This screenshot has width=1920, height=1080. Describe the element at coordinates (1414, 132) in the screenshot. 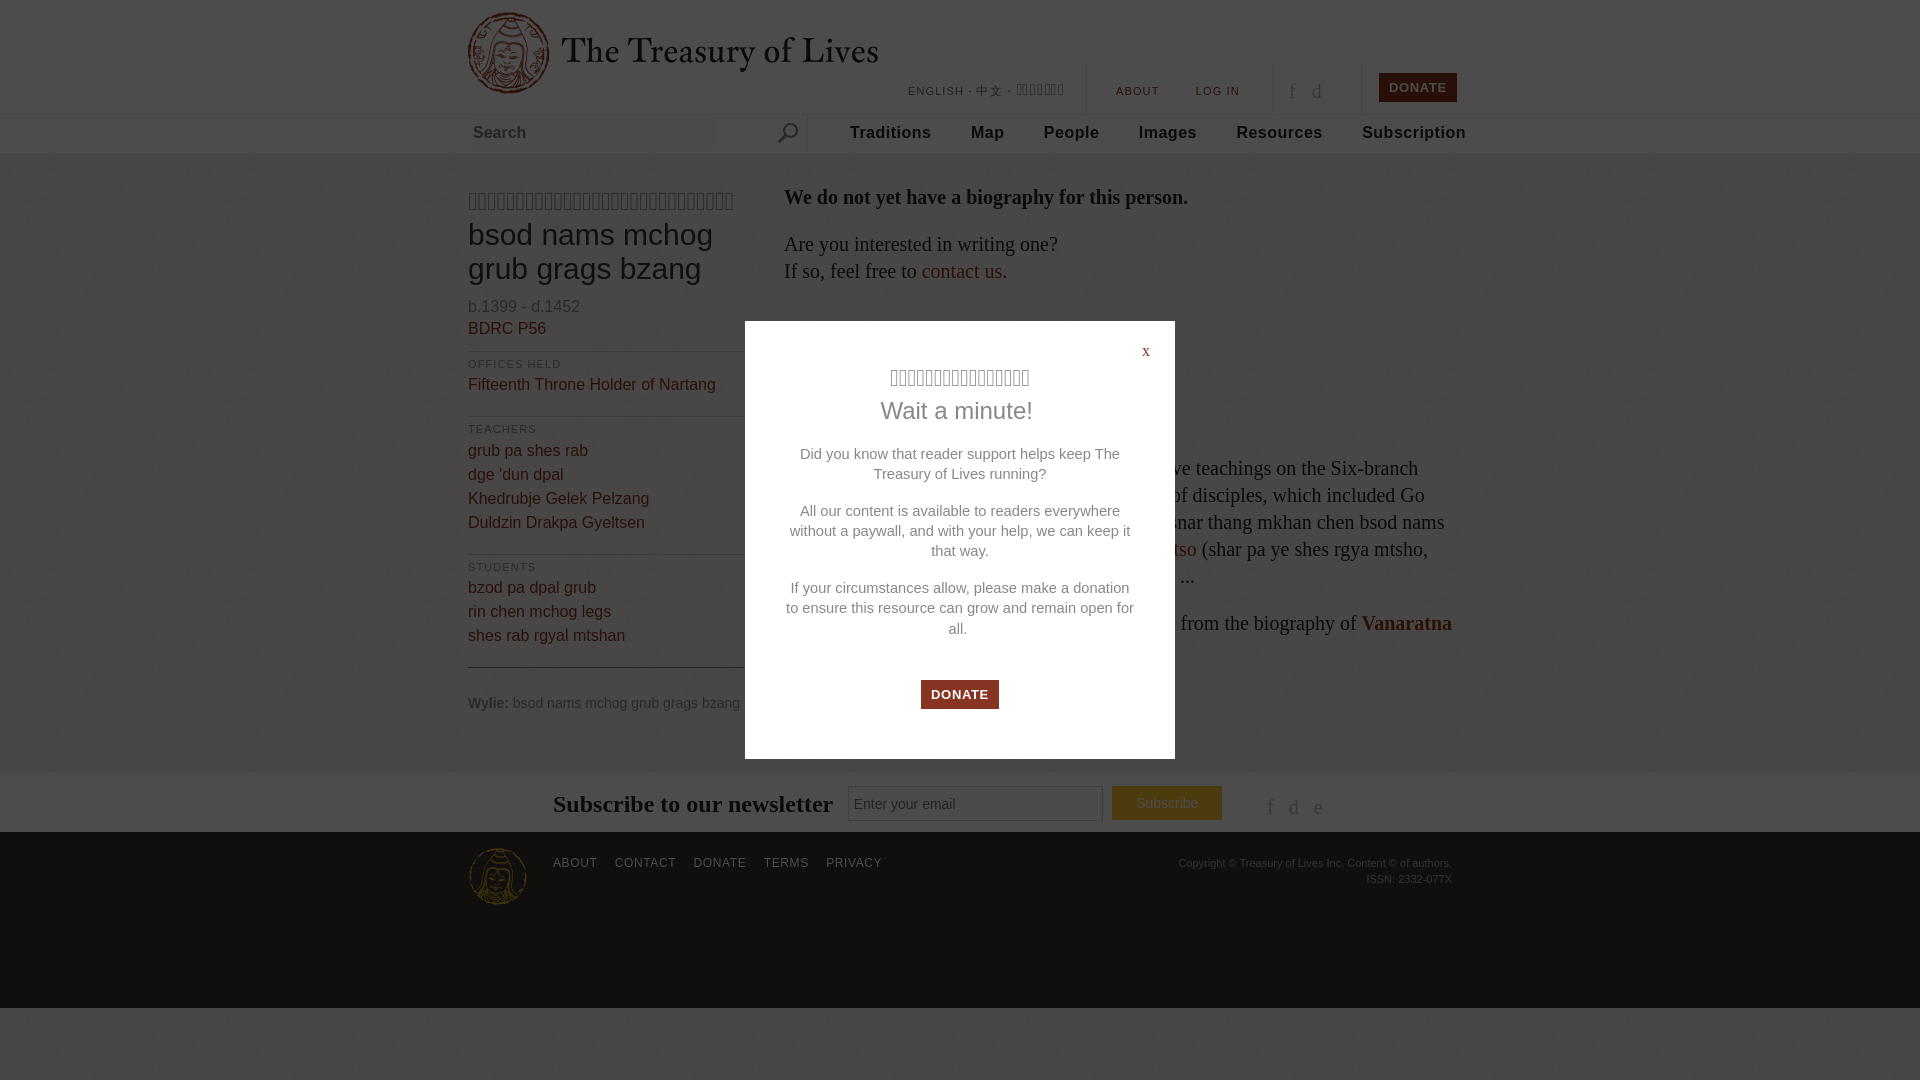

I see `Subscription` at that location.